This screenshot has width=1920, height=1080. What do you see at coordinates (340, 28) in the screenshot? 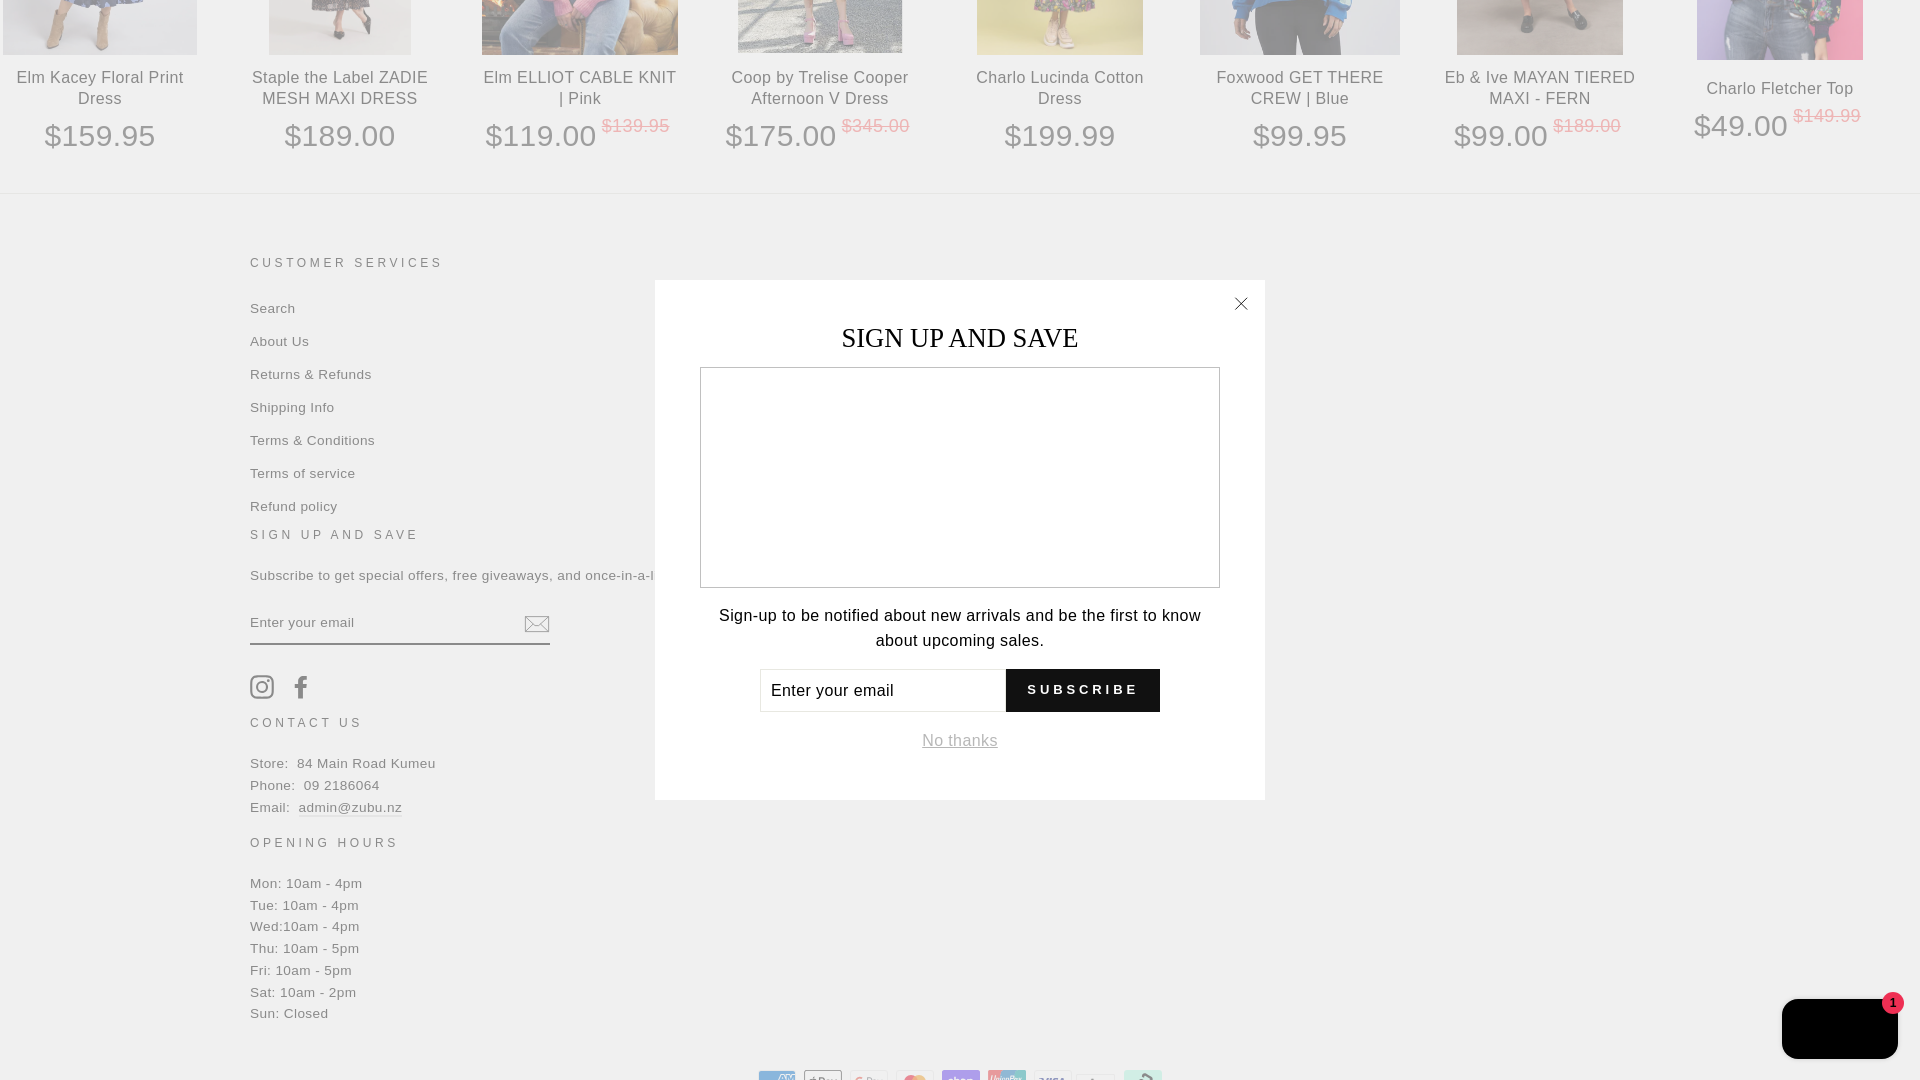
I see `Staple the Label ZADIE MESH MAXI DRESS` at bounding box center [340, 28].